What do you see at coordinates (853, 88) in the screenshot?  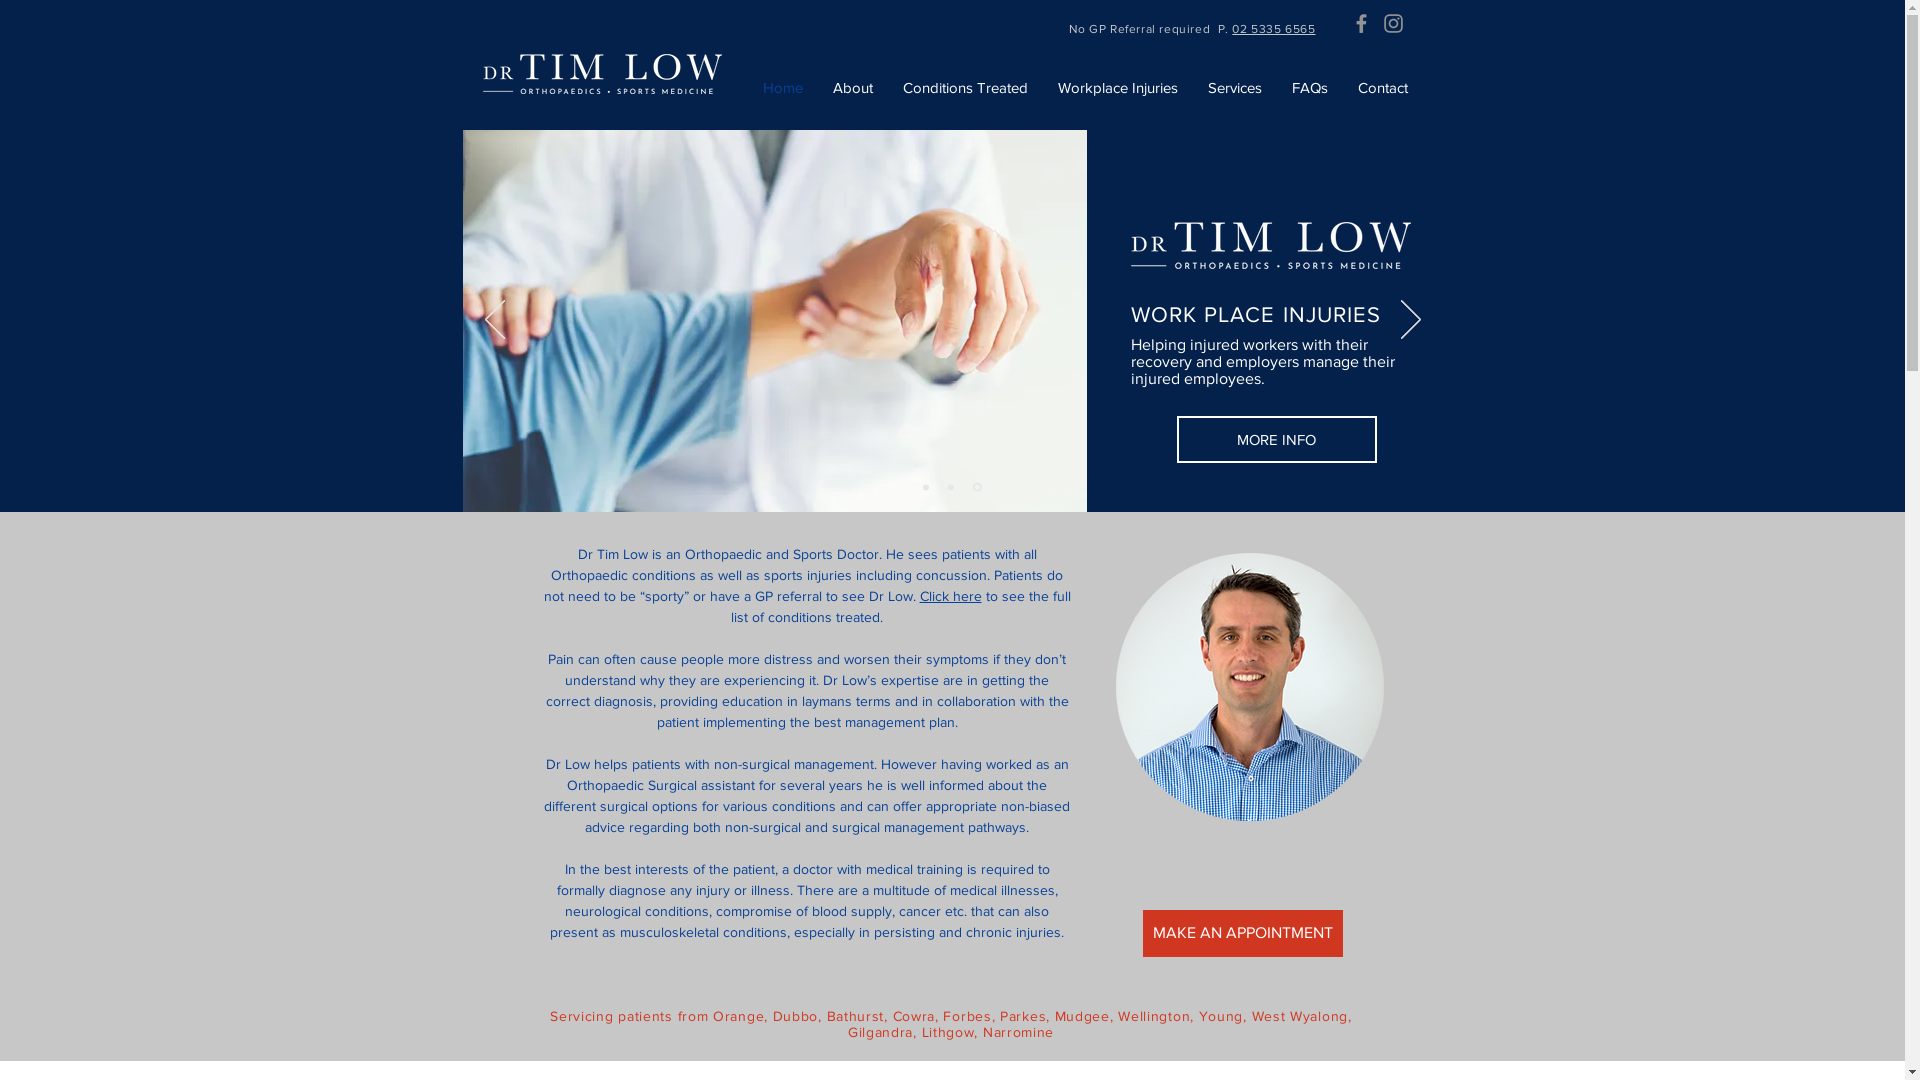 I see `About` at bounding box center [853, 88].